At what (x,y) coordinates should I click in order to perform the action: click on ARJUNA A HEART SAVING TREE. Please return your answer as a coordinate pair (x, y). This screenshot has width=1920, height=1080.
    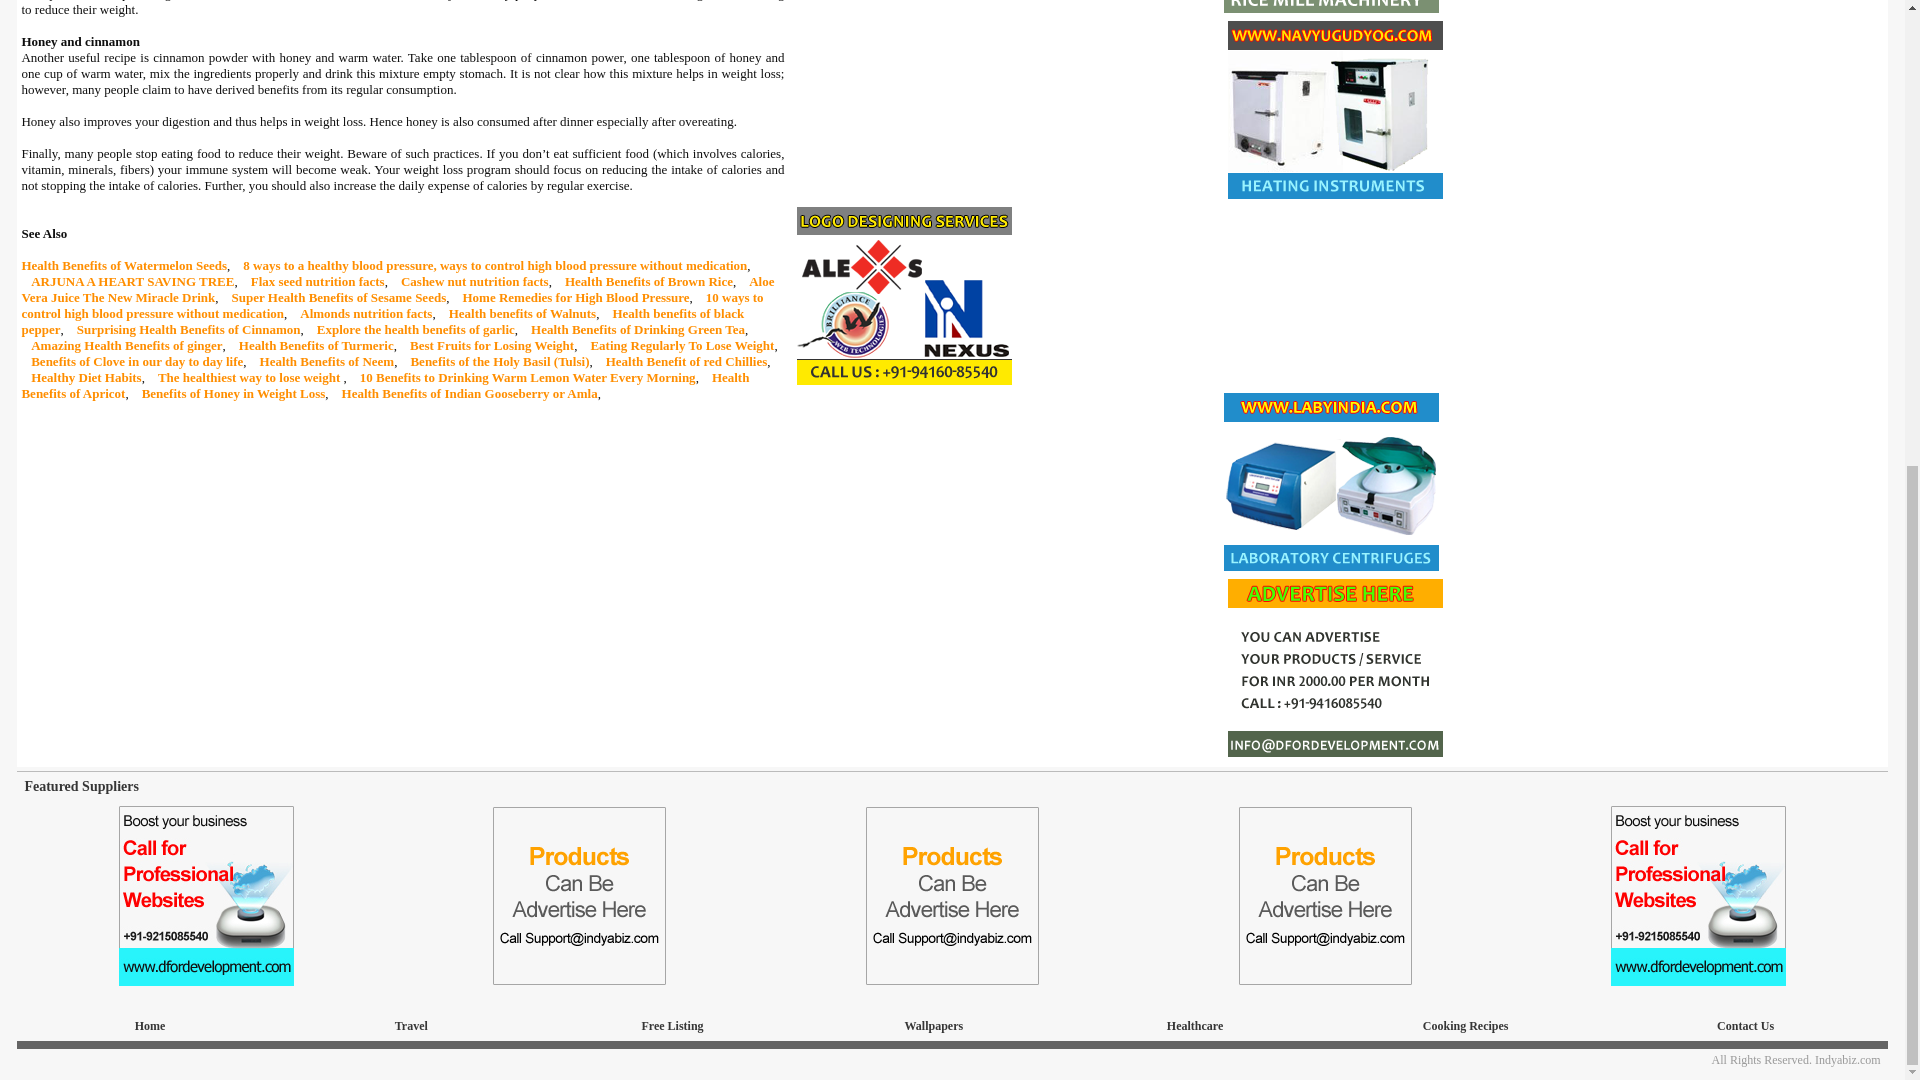
    Looking at the image, I should click on (132, 282).